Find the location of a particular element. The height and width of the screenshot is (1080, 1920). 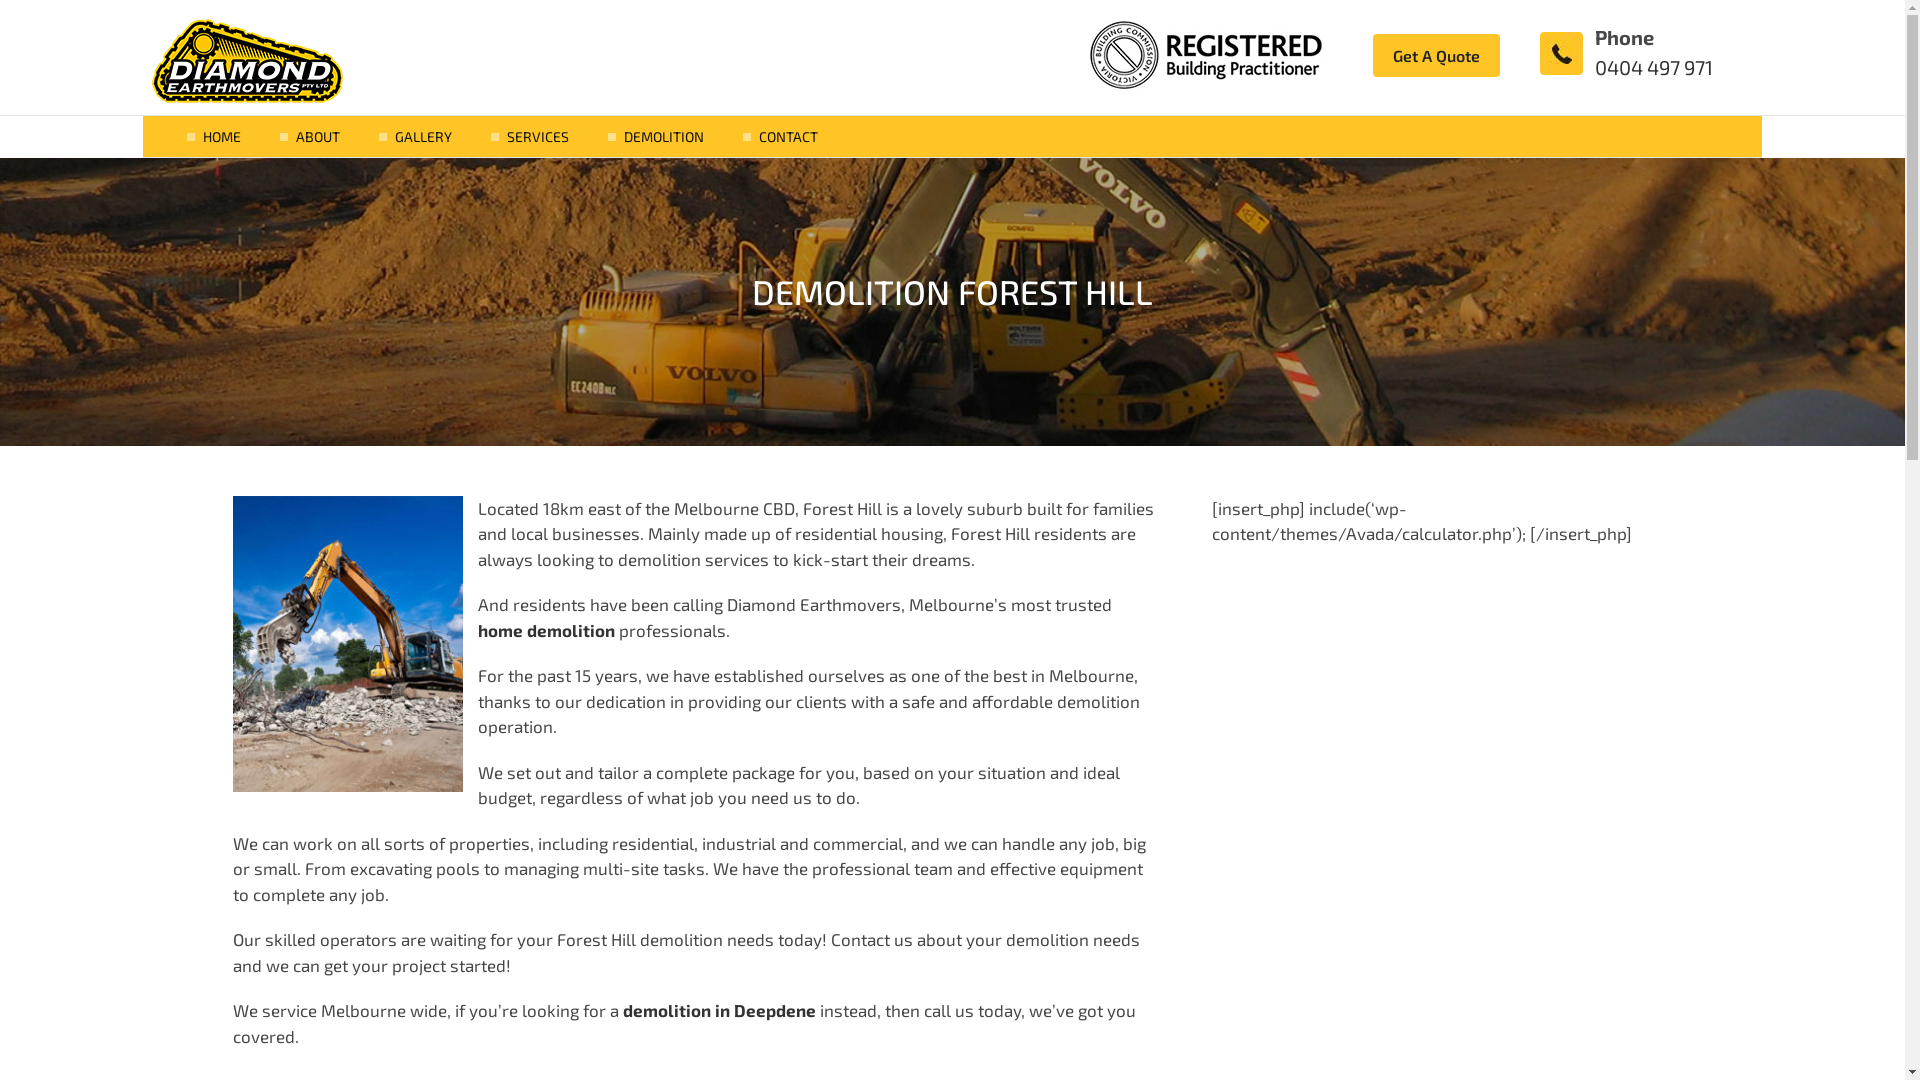

home demolition is located at coordinates (548, 630).